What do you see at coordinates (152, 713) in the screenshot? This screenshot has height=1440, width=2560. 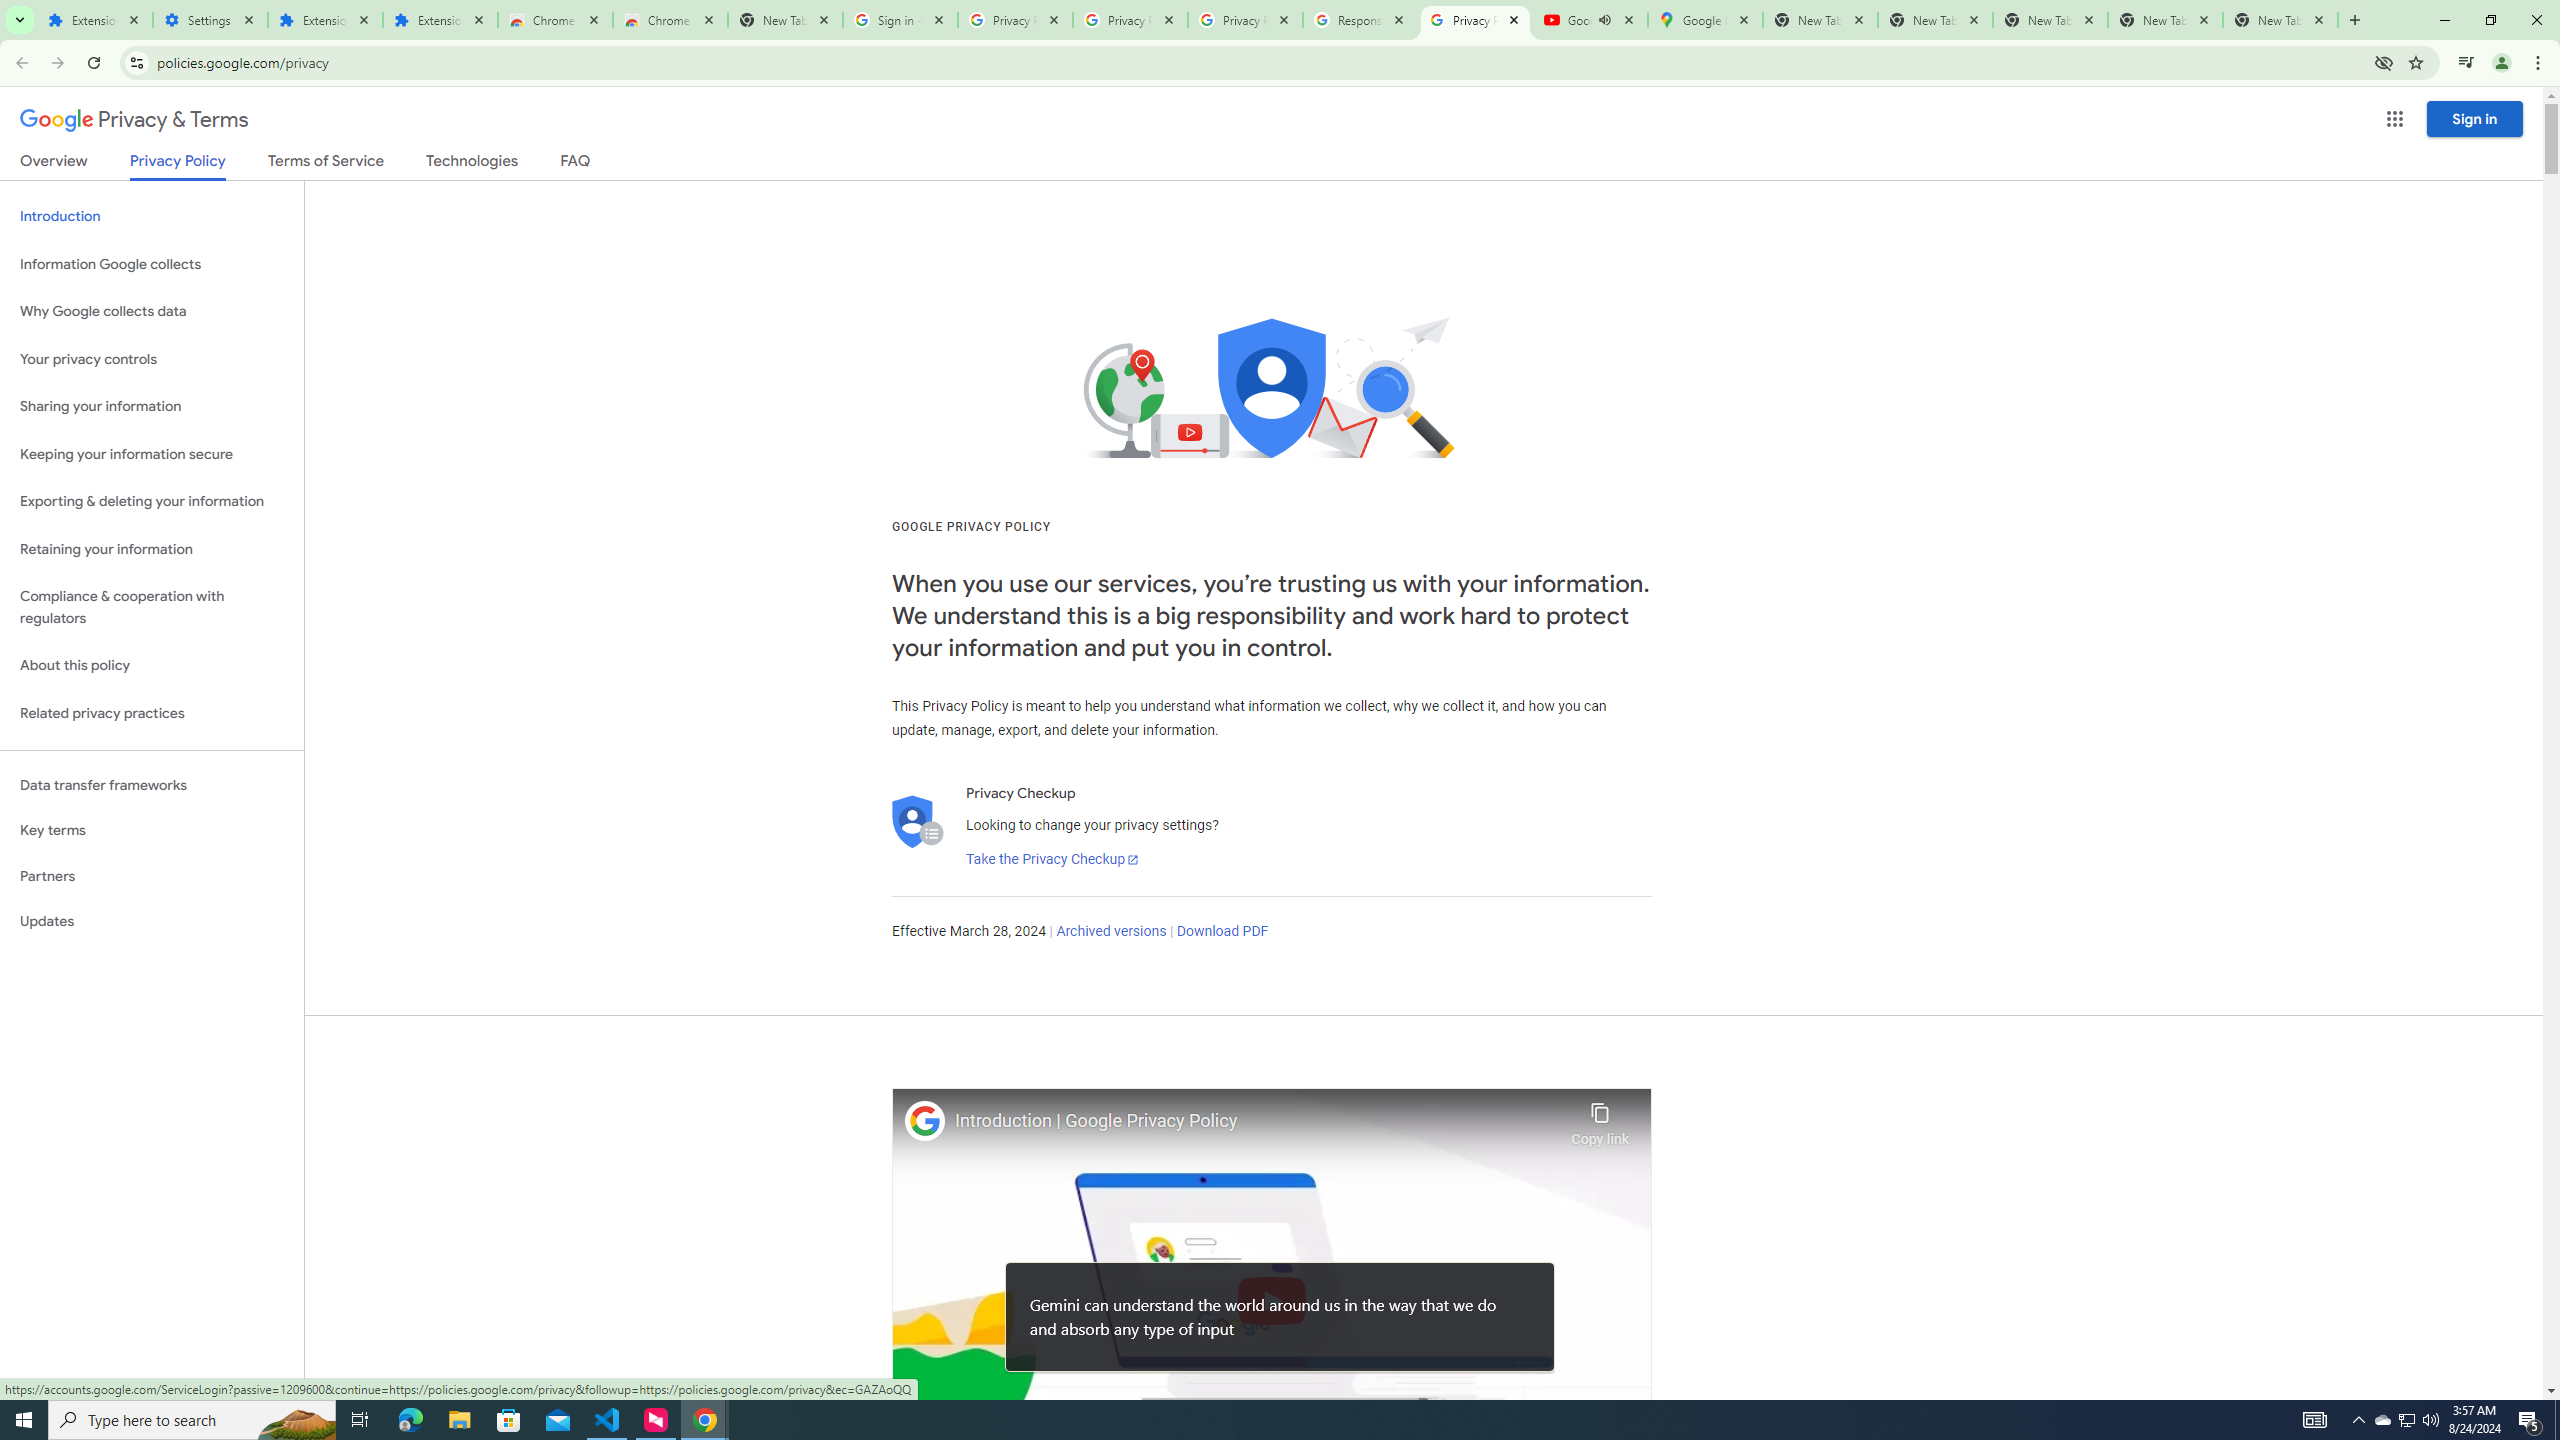 I see `Related privacy practices` at bounding box center [152, 713].